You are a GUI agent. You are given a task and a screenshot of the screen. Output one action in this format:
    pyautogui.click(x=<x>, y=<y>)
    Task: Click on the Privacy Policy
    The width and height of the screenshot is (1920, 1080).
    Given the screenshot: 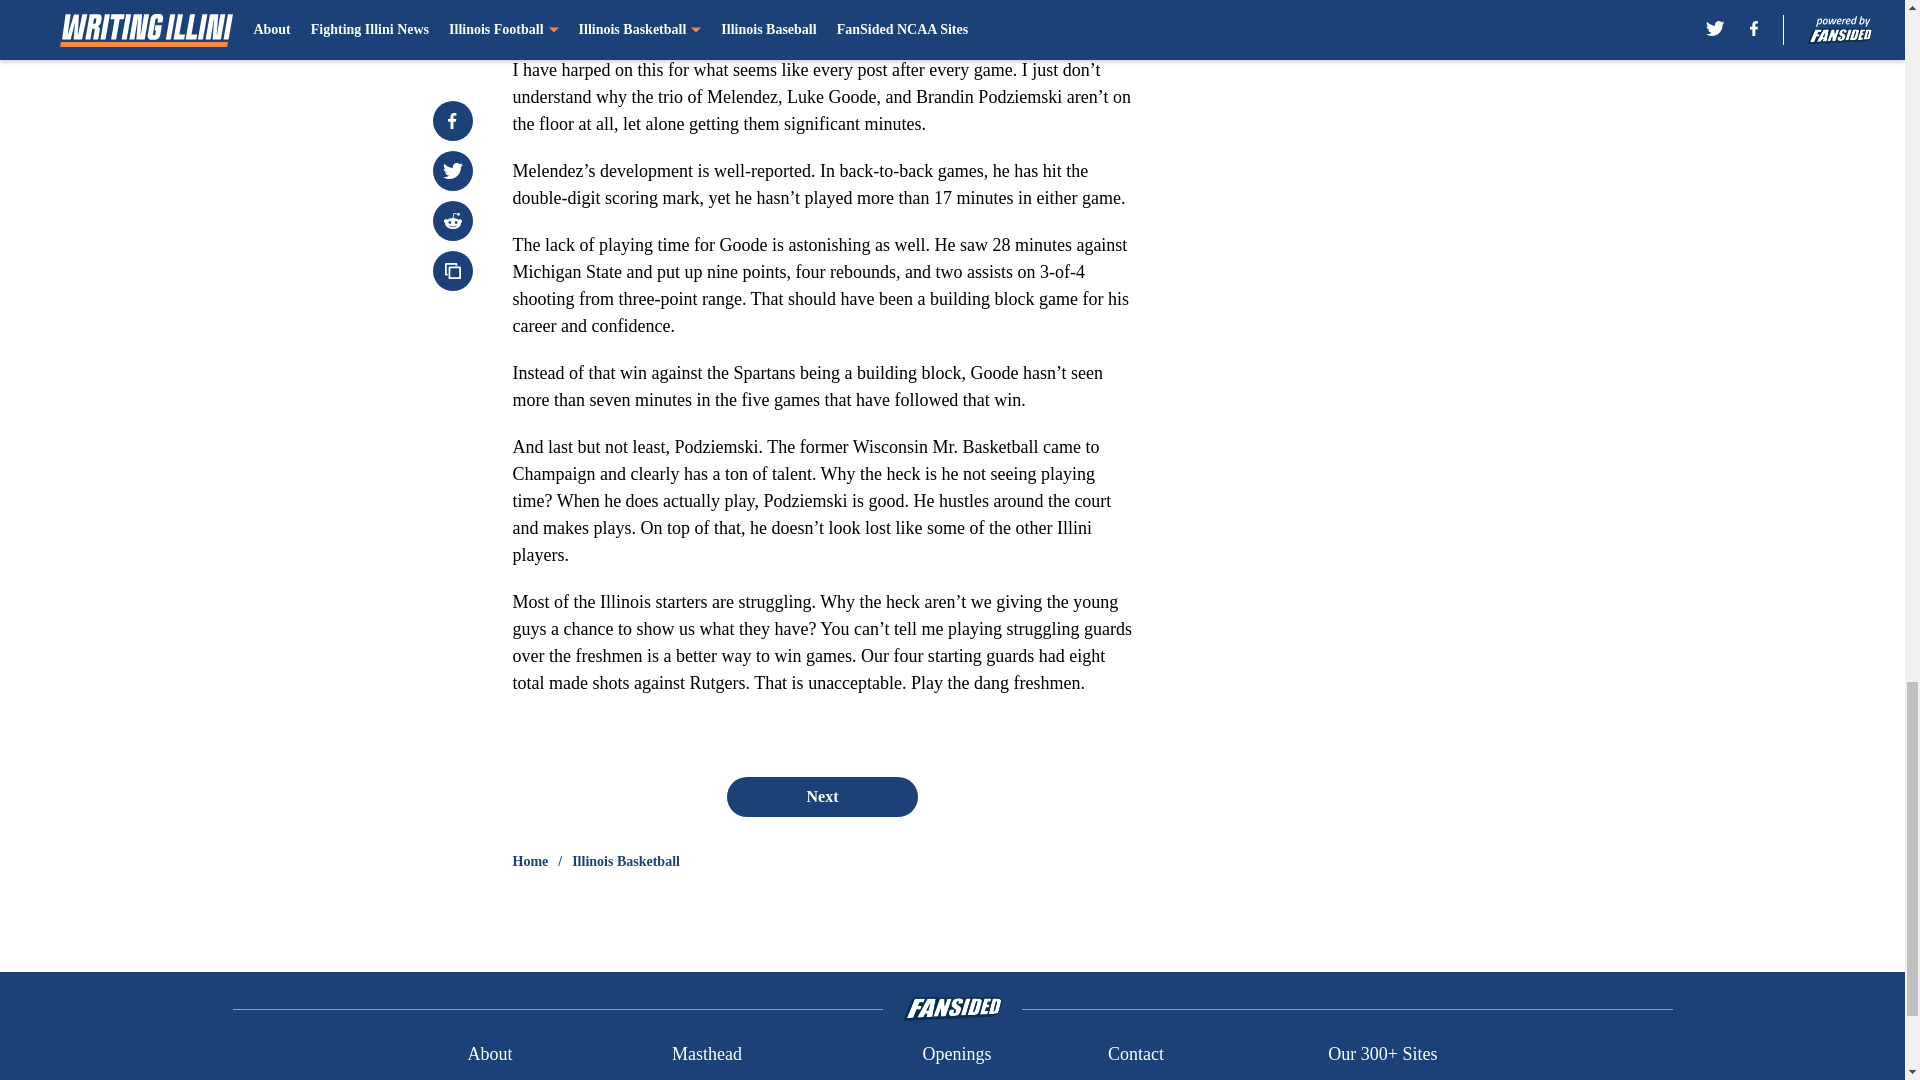 What is the action you would take?
    pyautogui.click(x=974, y=1078)
    